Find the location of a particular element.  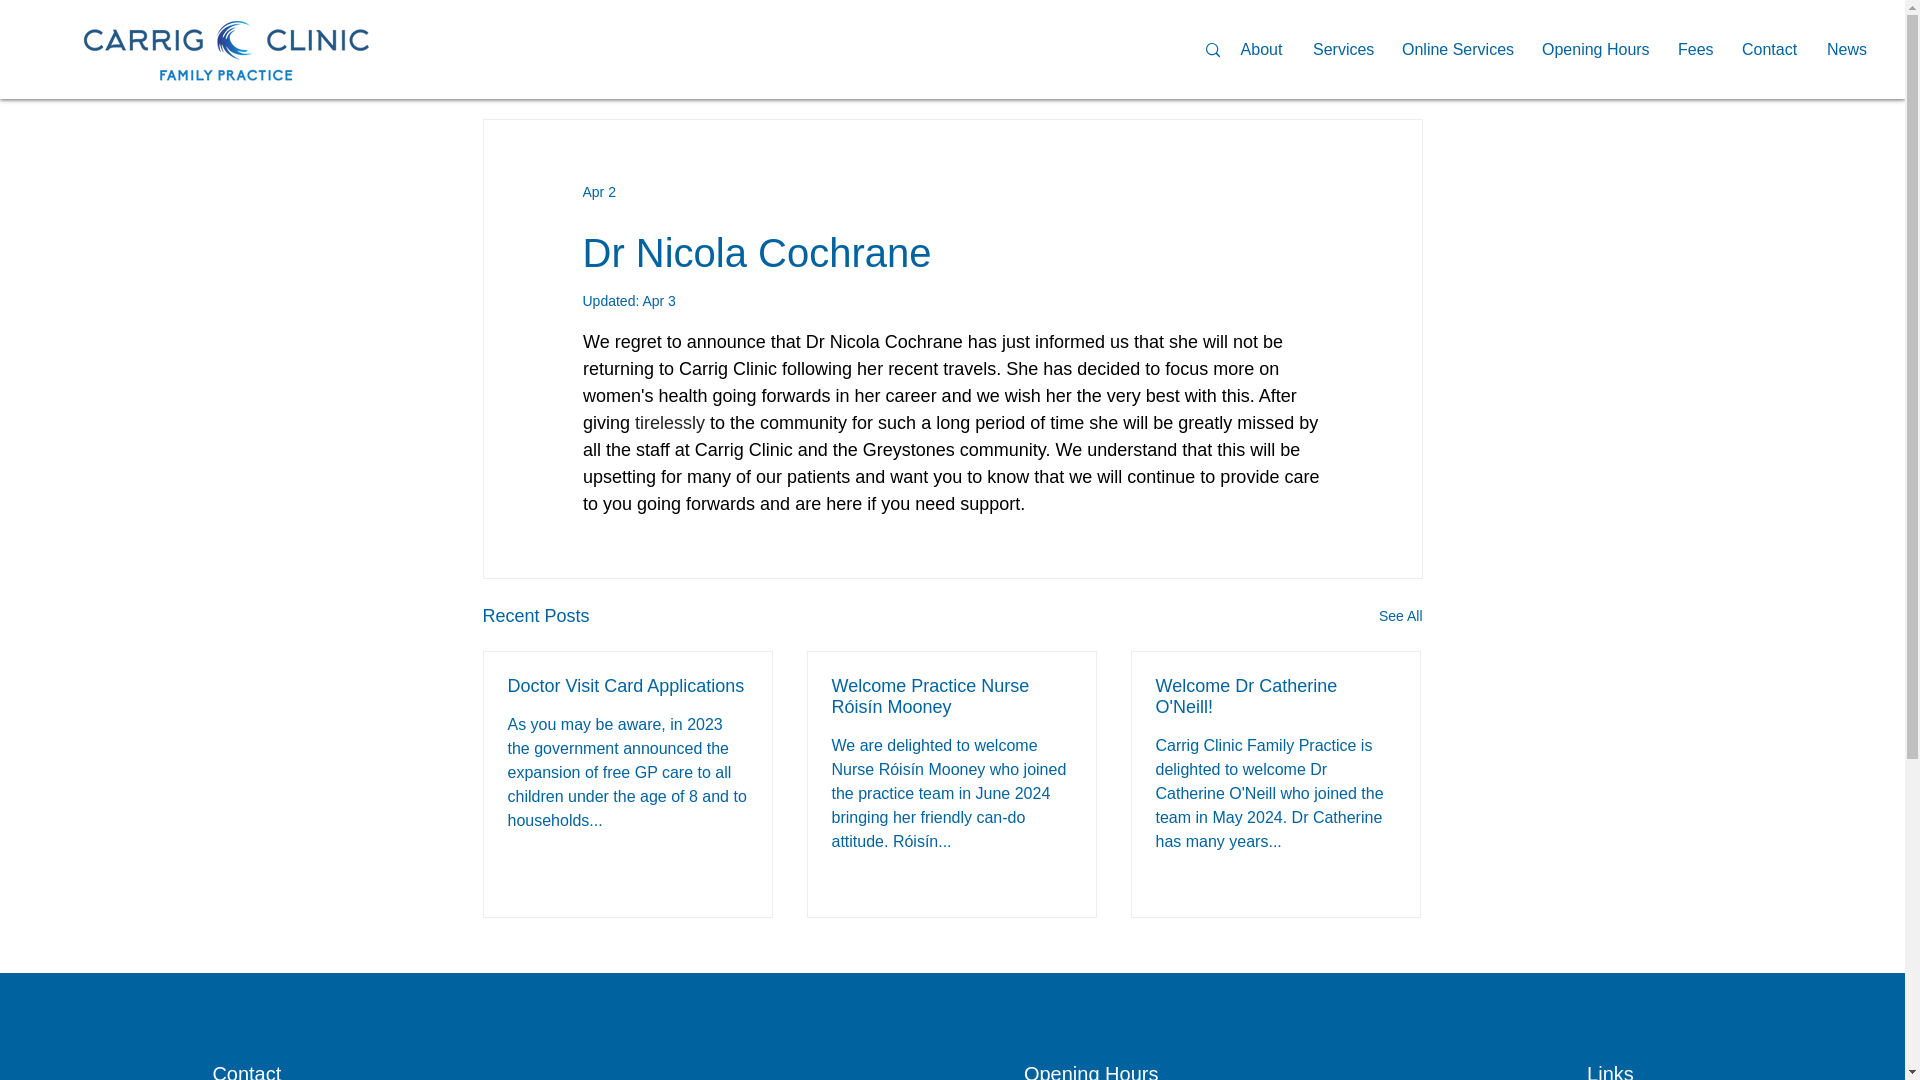

News is located at coordinates (1846, 49).